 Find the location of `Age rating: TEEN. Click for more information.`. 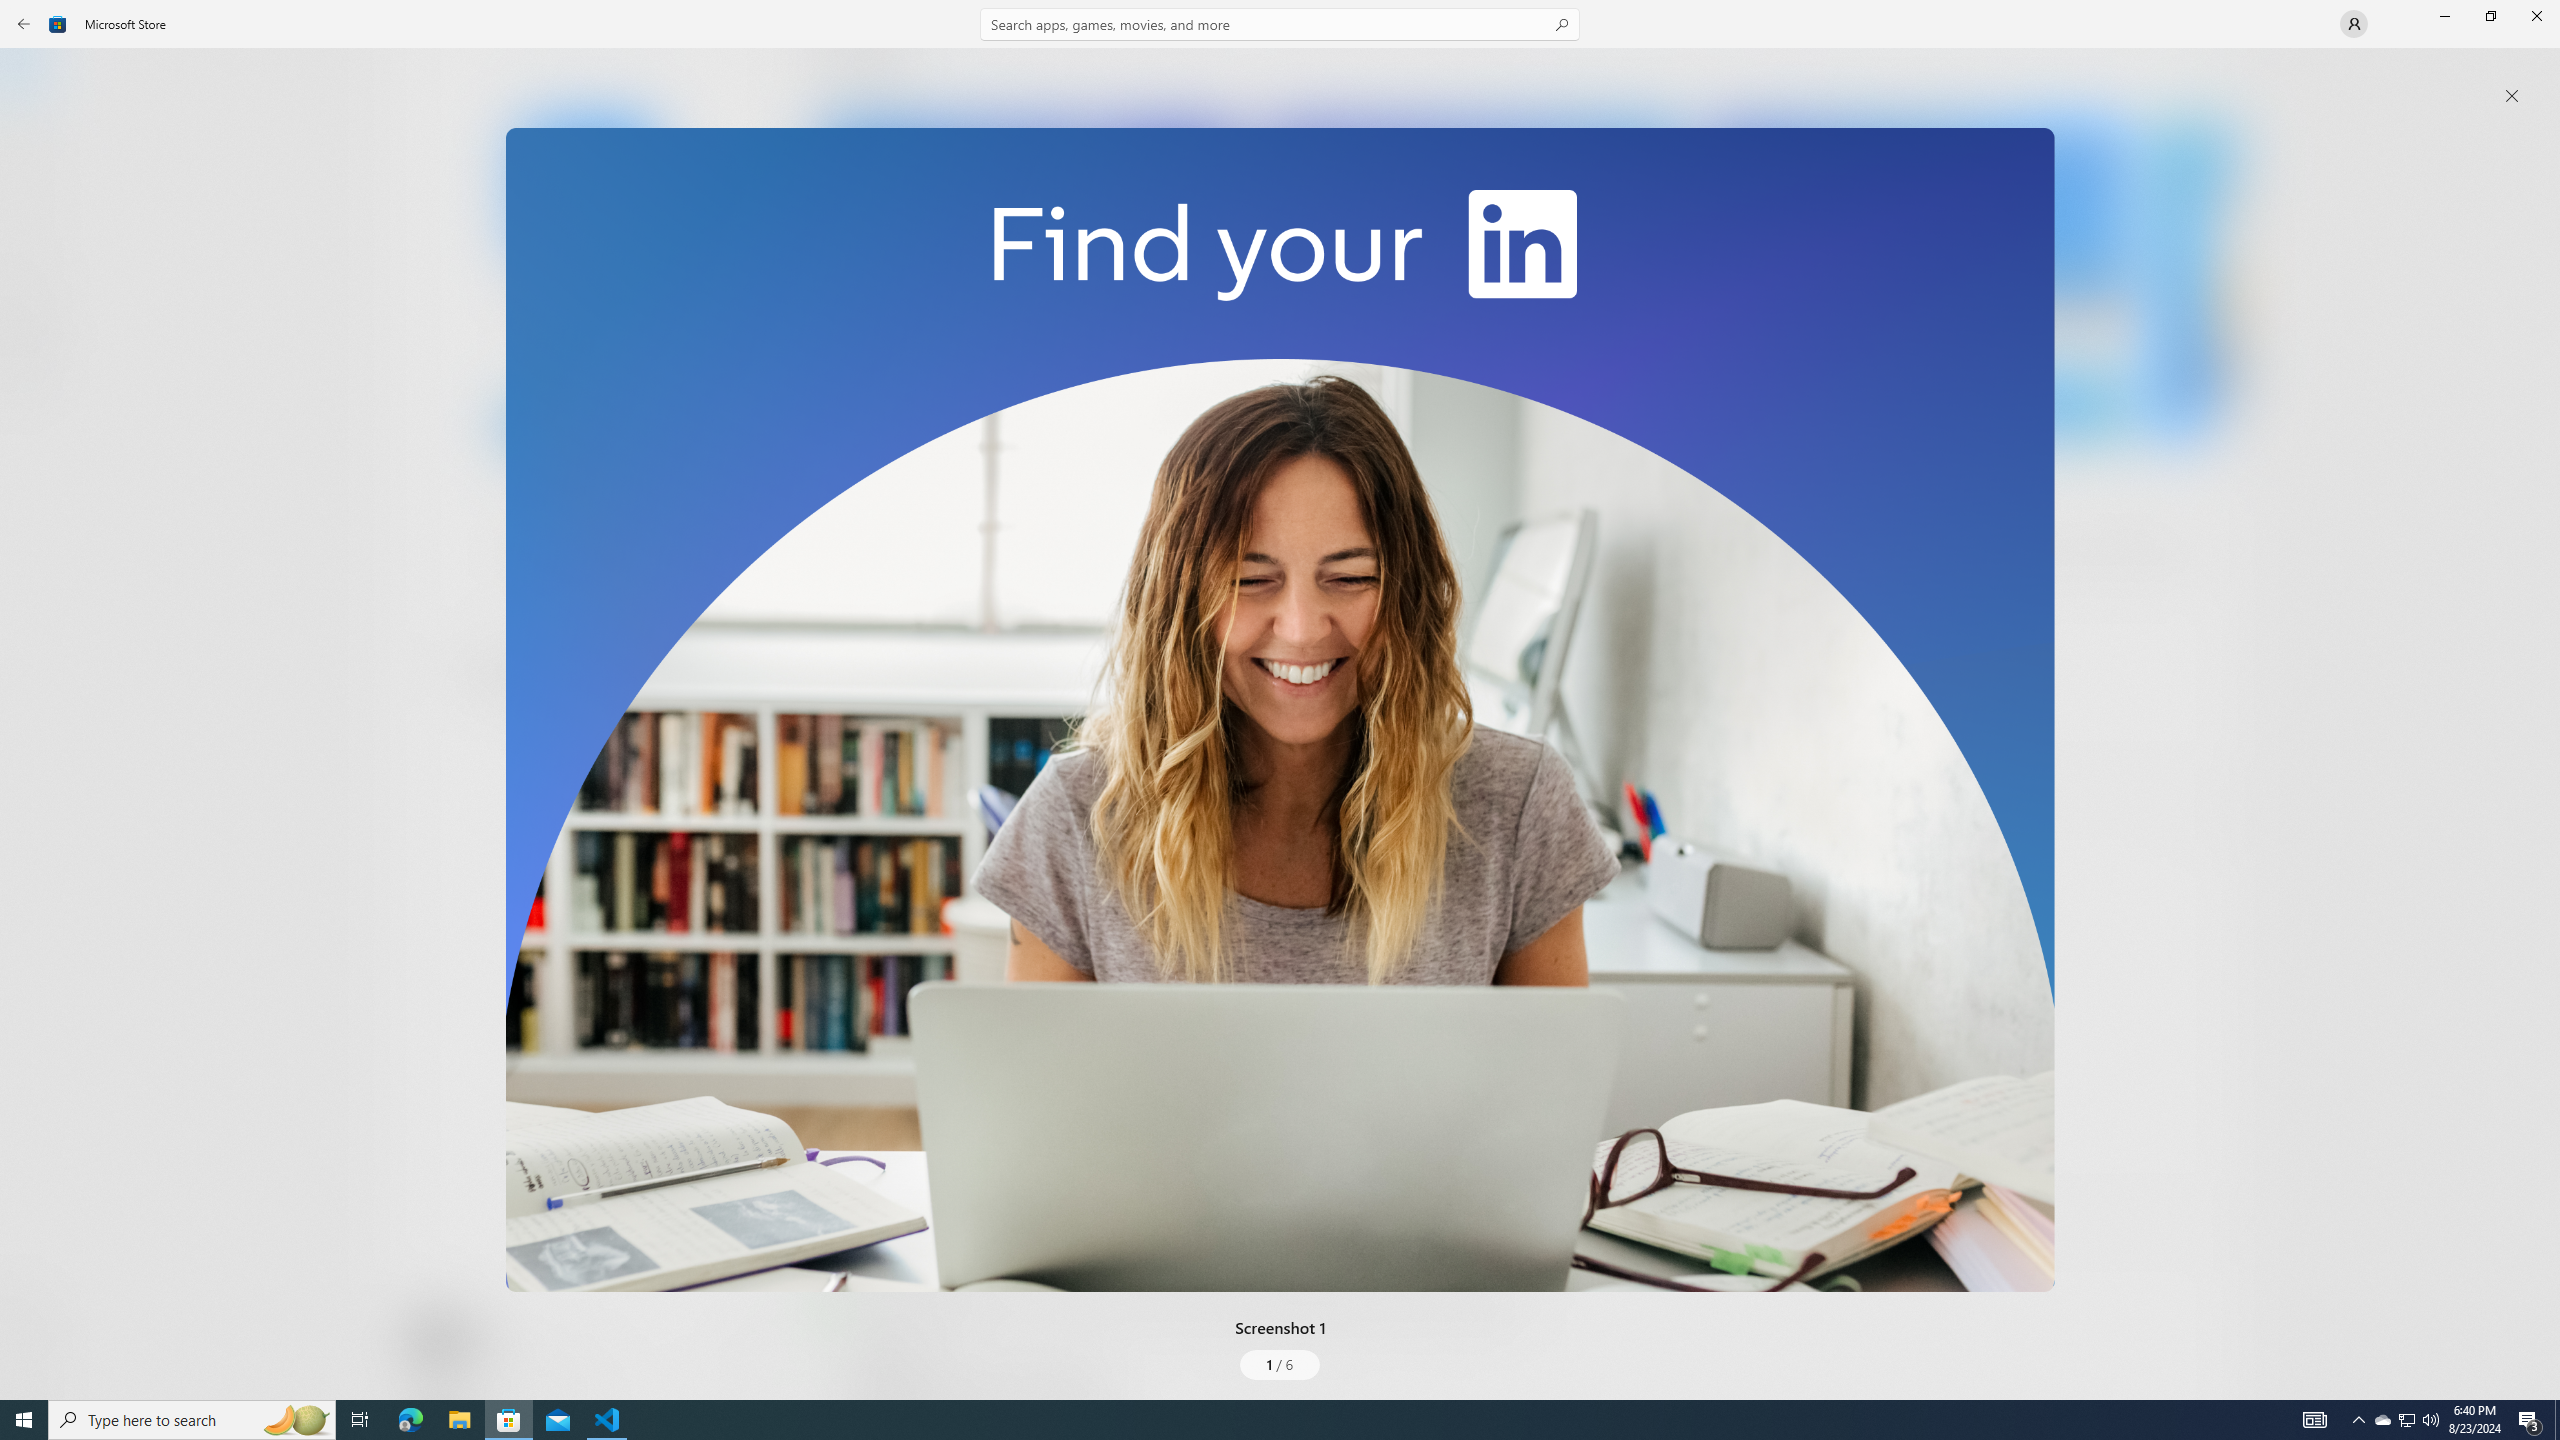

Age rating: TEEN. Click for more information. is located at coordinates (487, 1340).